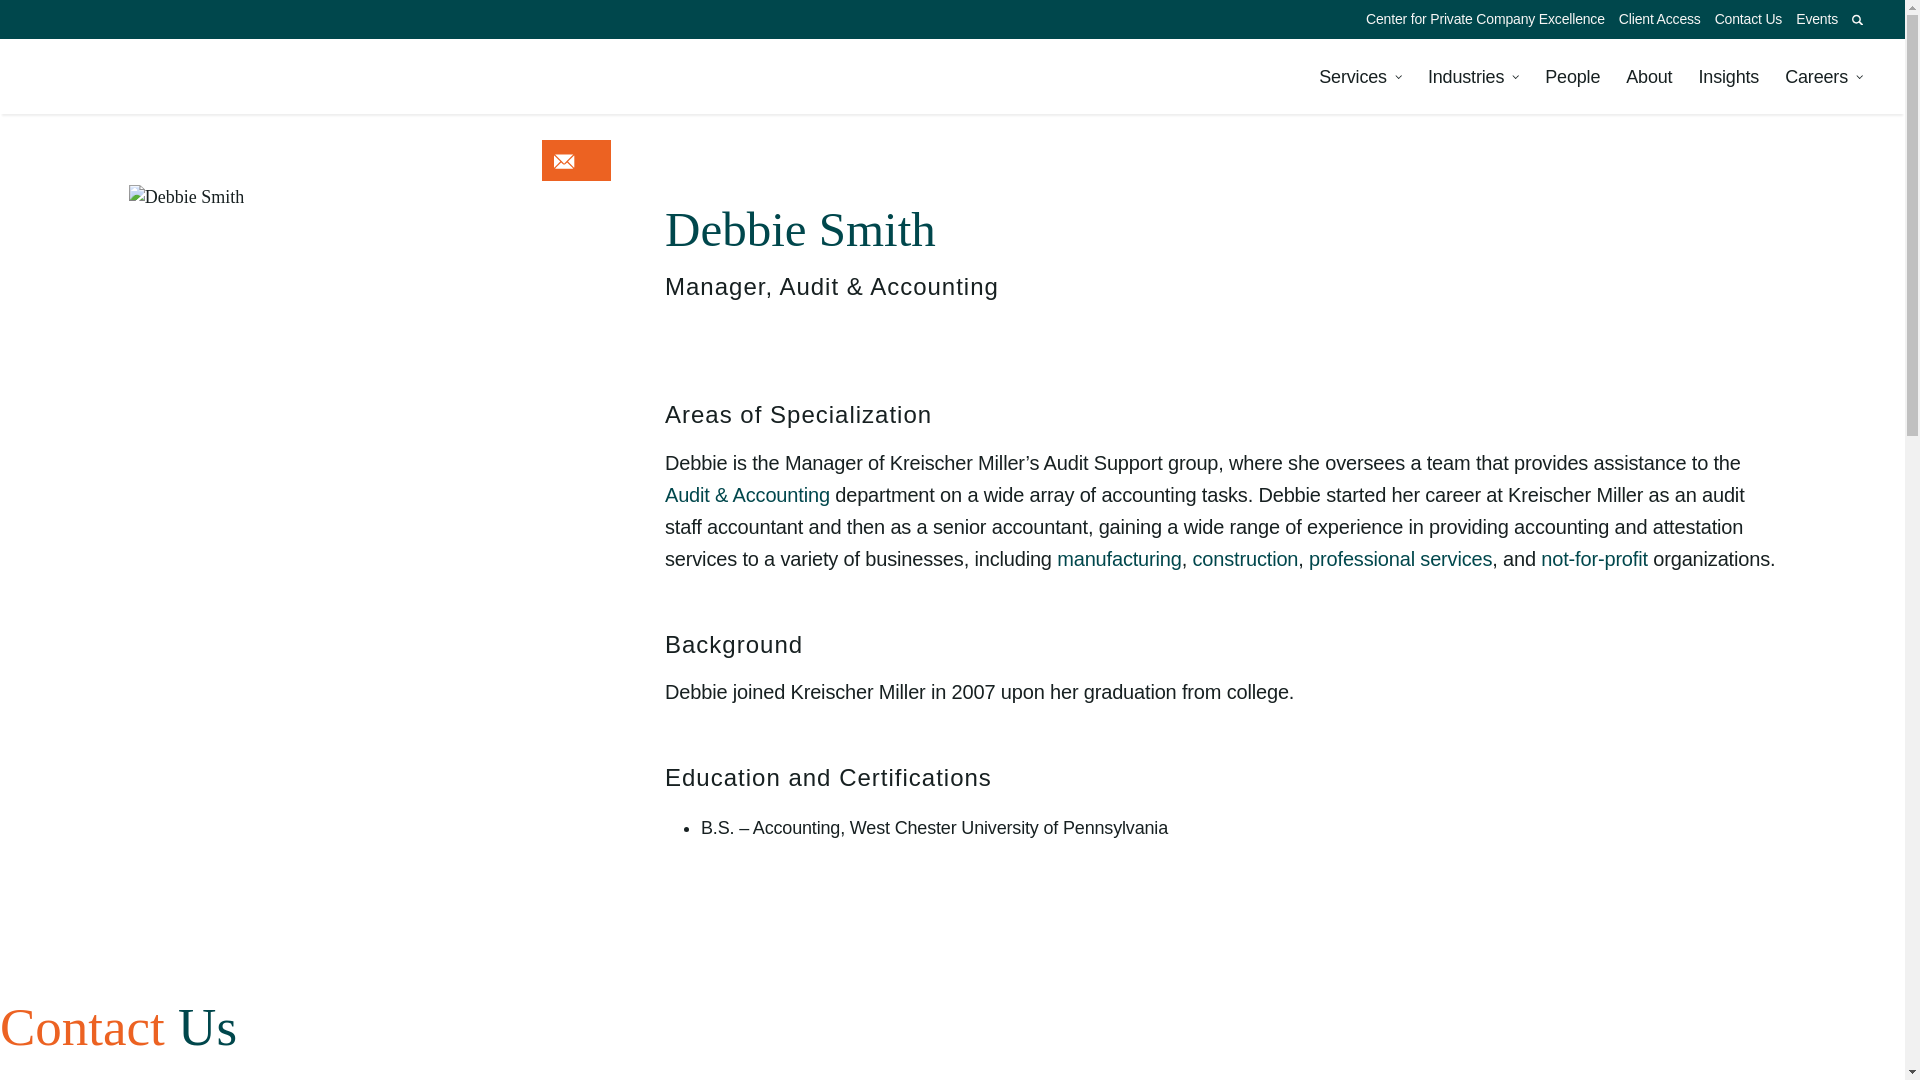  I want to click on Email, so click(564, 161).